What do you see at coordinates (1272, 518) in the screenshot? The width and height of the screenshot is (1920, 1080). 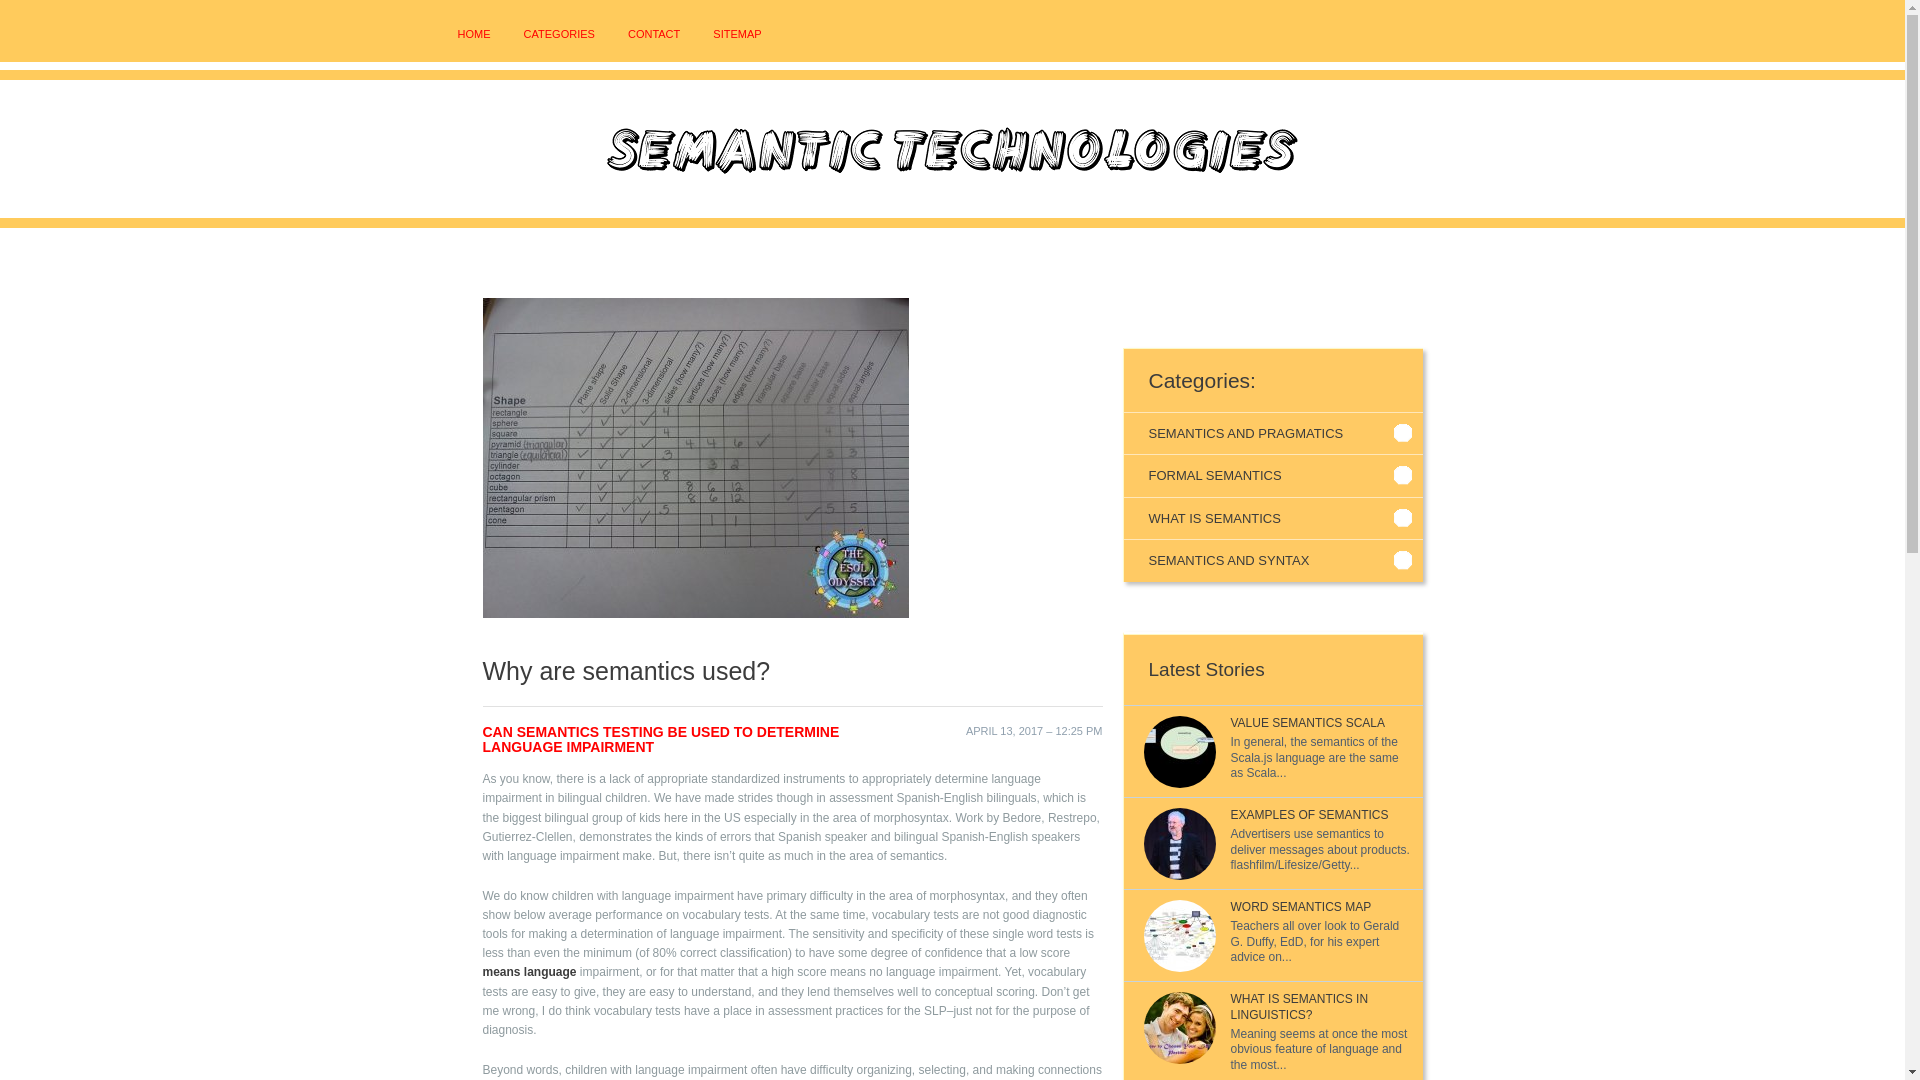 I see `View all posts filed under What Is Semantics` at bounding box center [1272, 518].